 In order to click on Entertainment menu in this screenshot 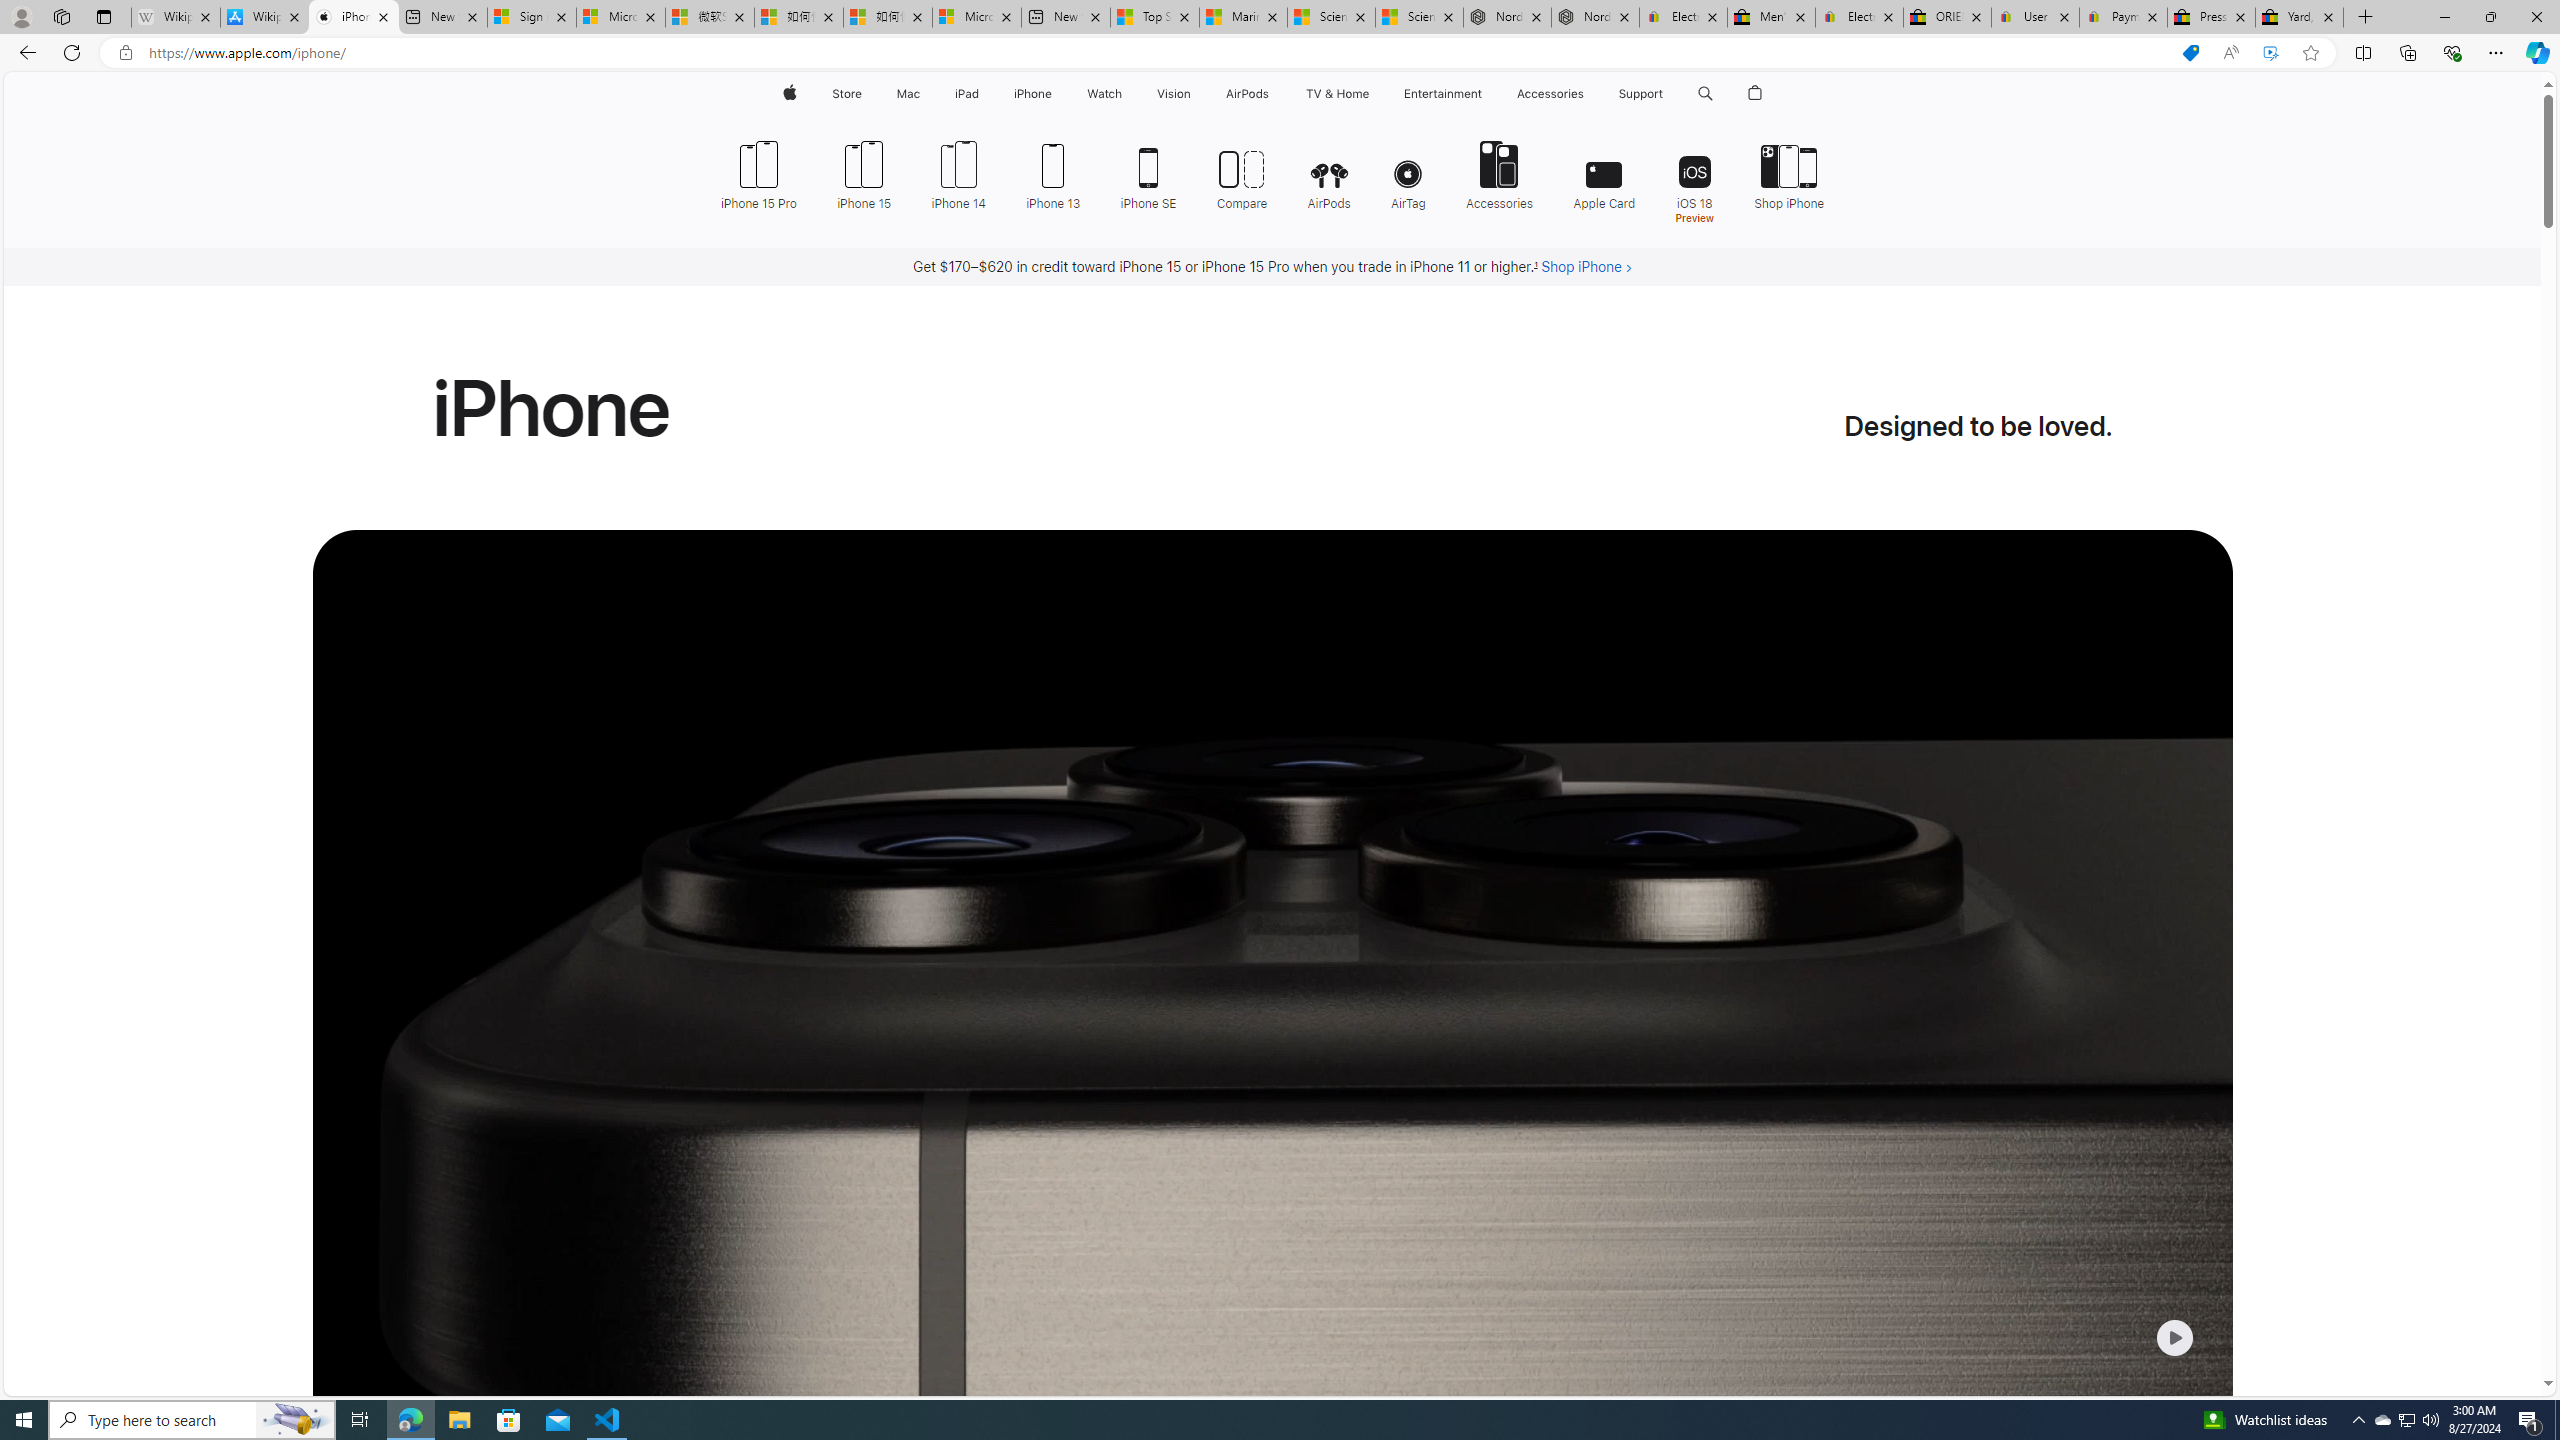, I will do `click(1486, 94)`.